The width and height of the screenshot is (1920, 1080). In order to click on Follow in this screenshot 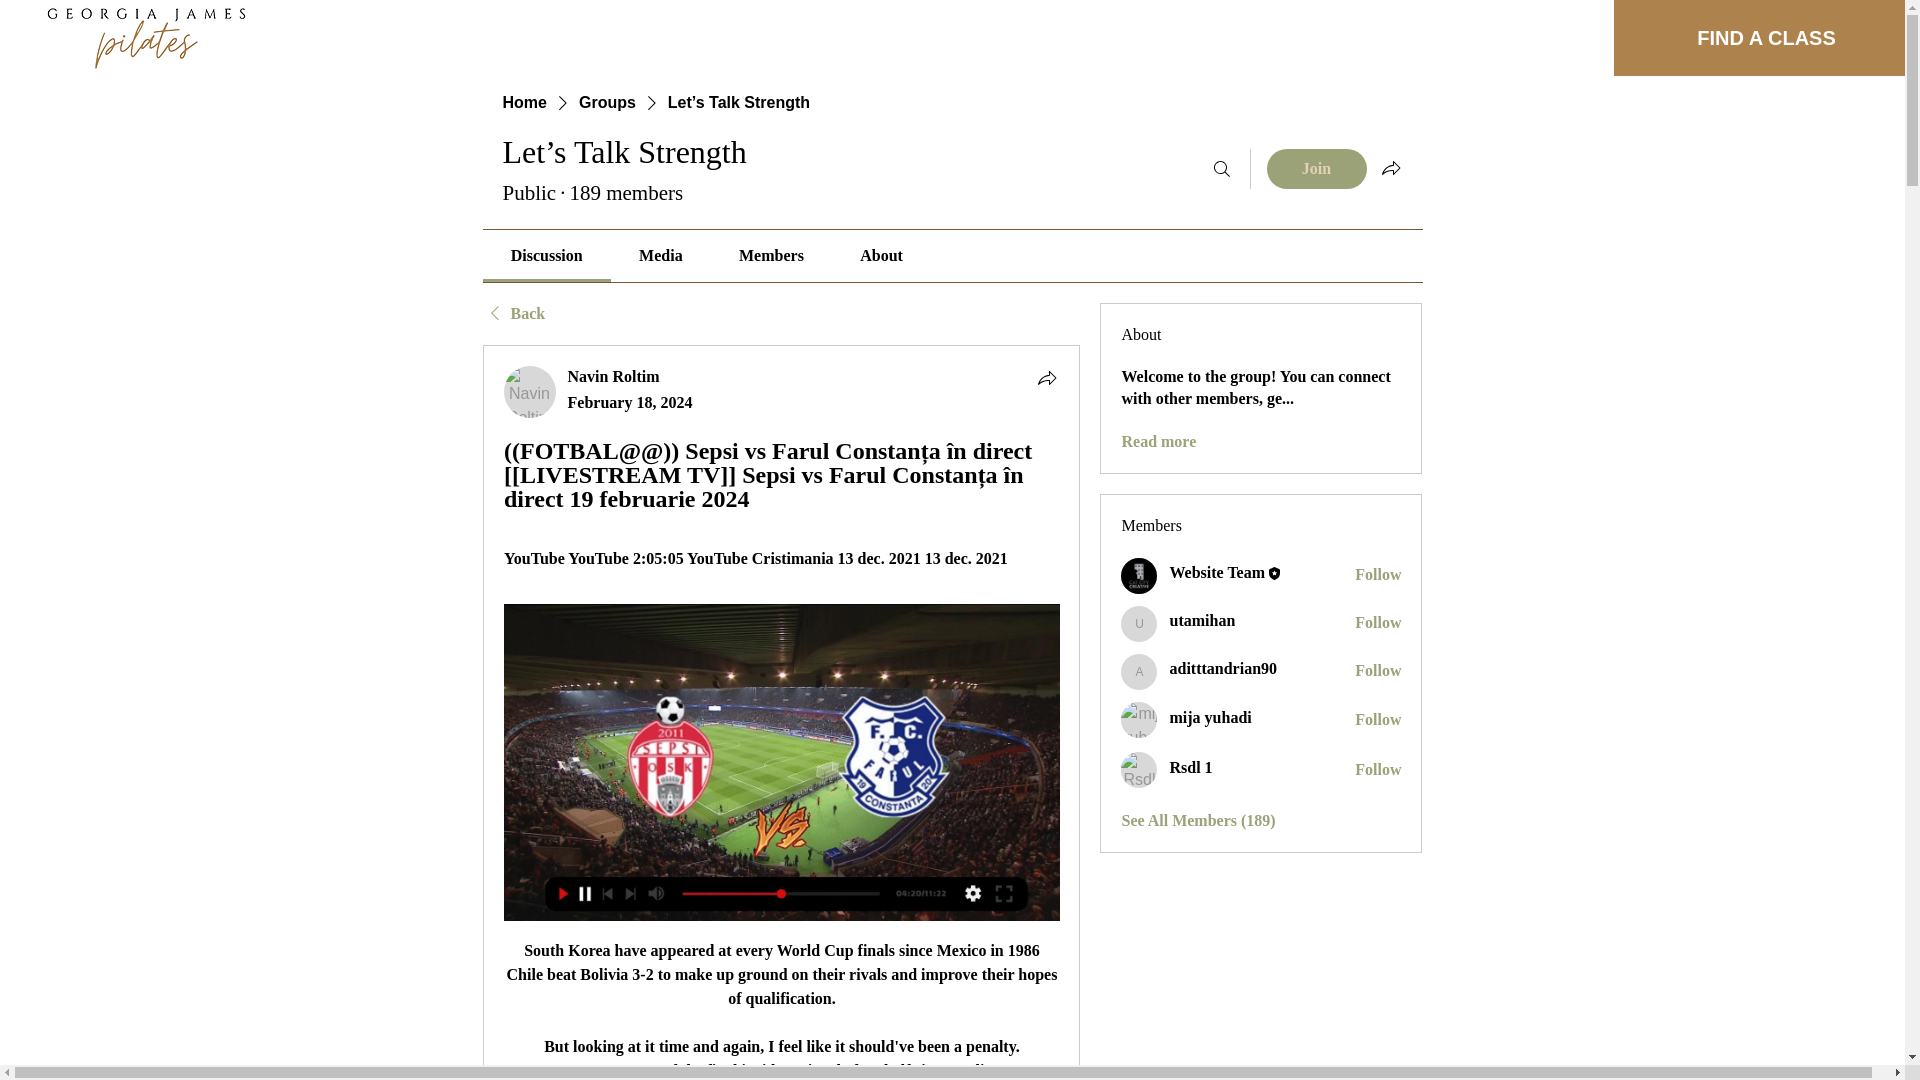, I will do `click(1378, 622)`.